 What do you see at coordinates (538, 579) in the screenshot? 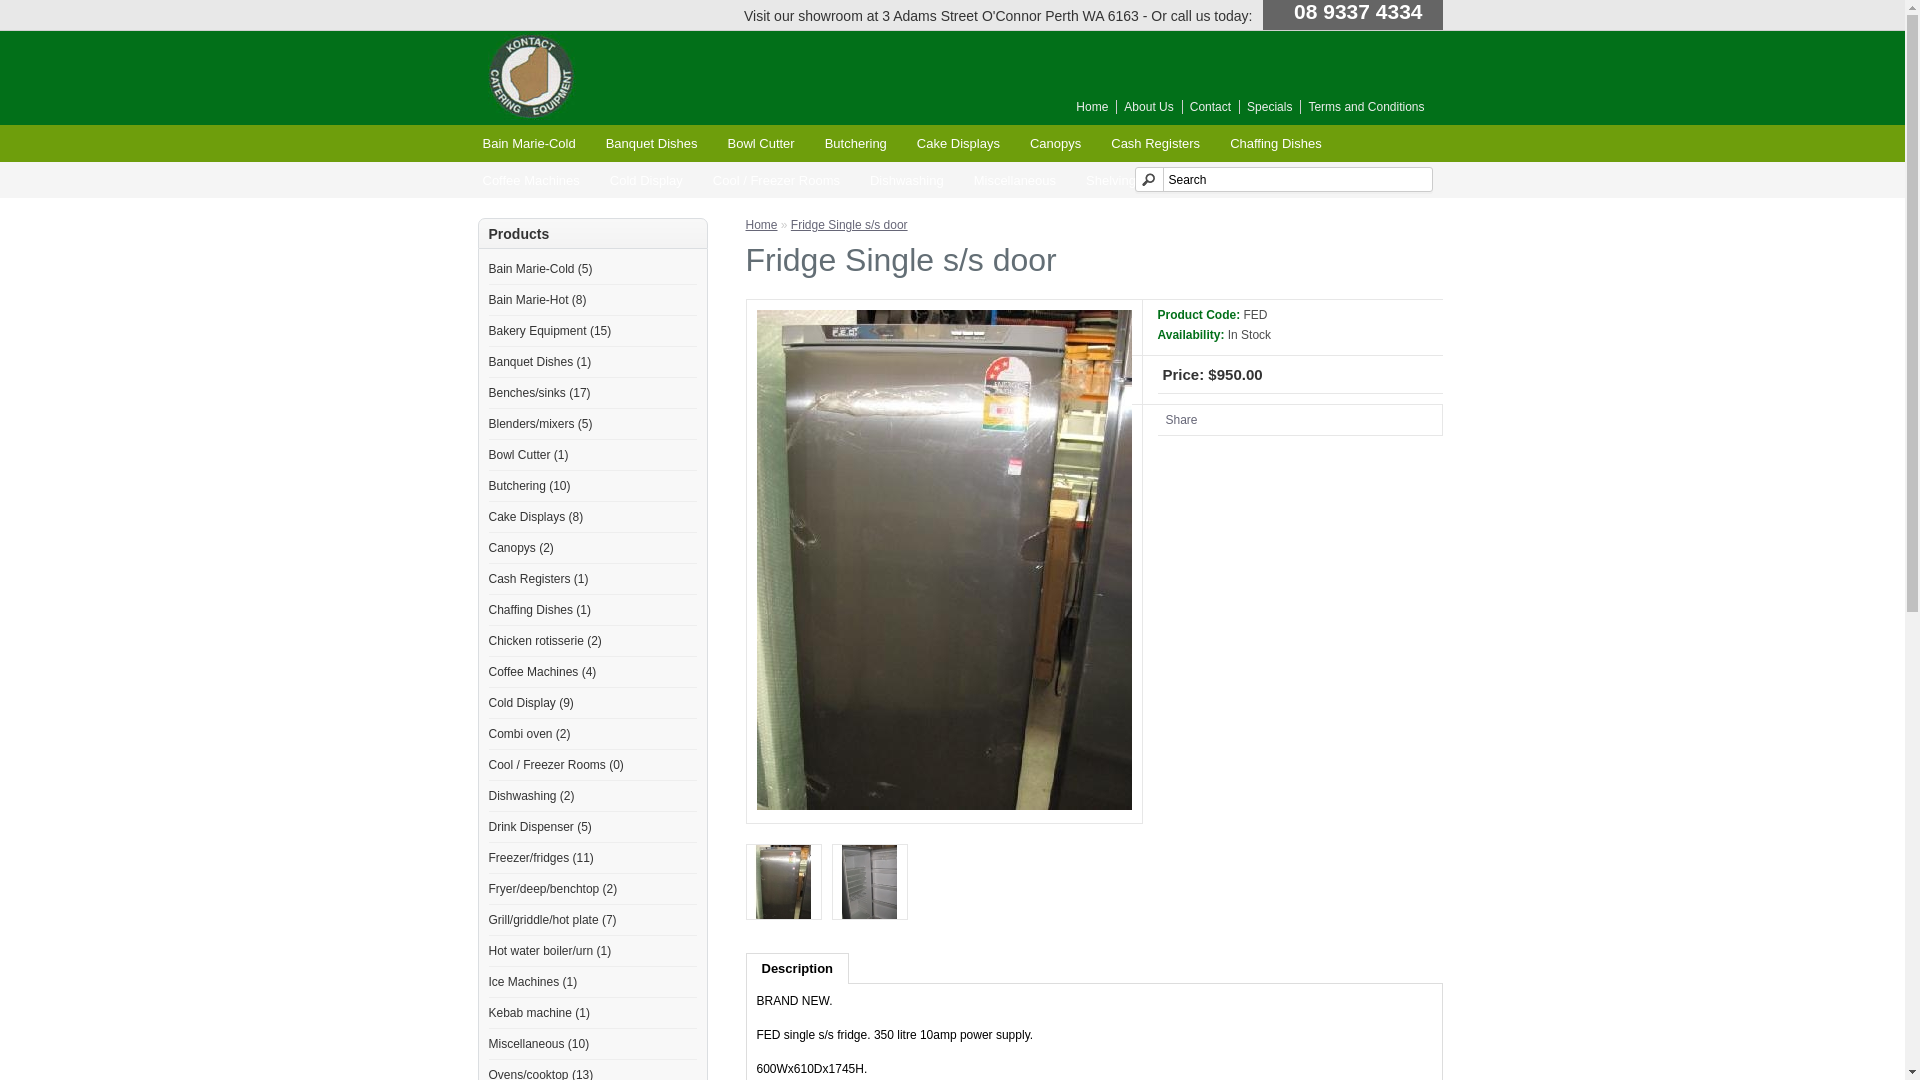
I see `Cash Registers (1)` at bounding box center [538, 579].